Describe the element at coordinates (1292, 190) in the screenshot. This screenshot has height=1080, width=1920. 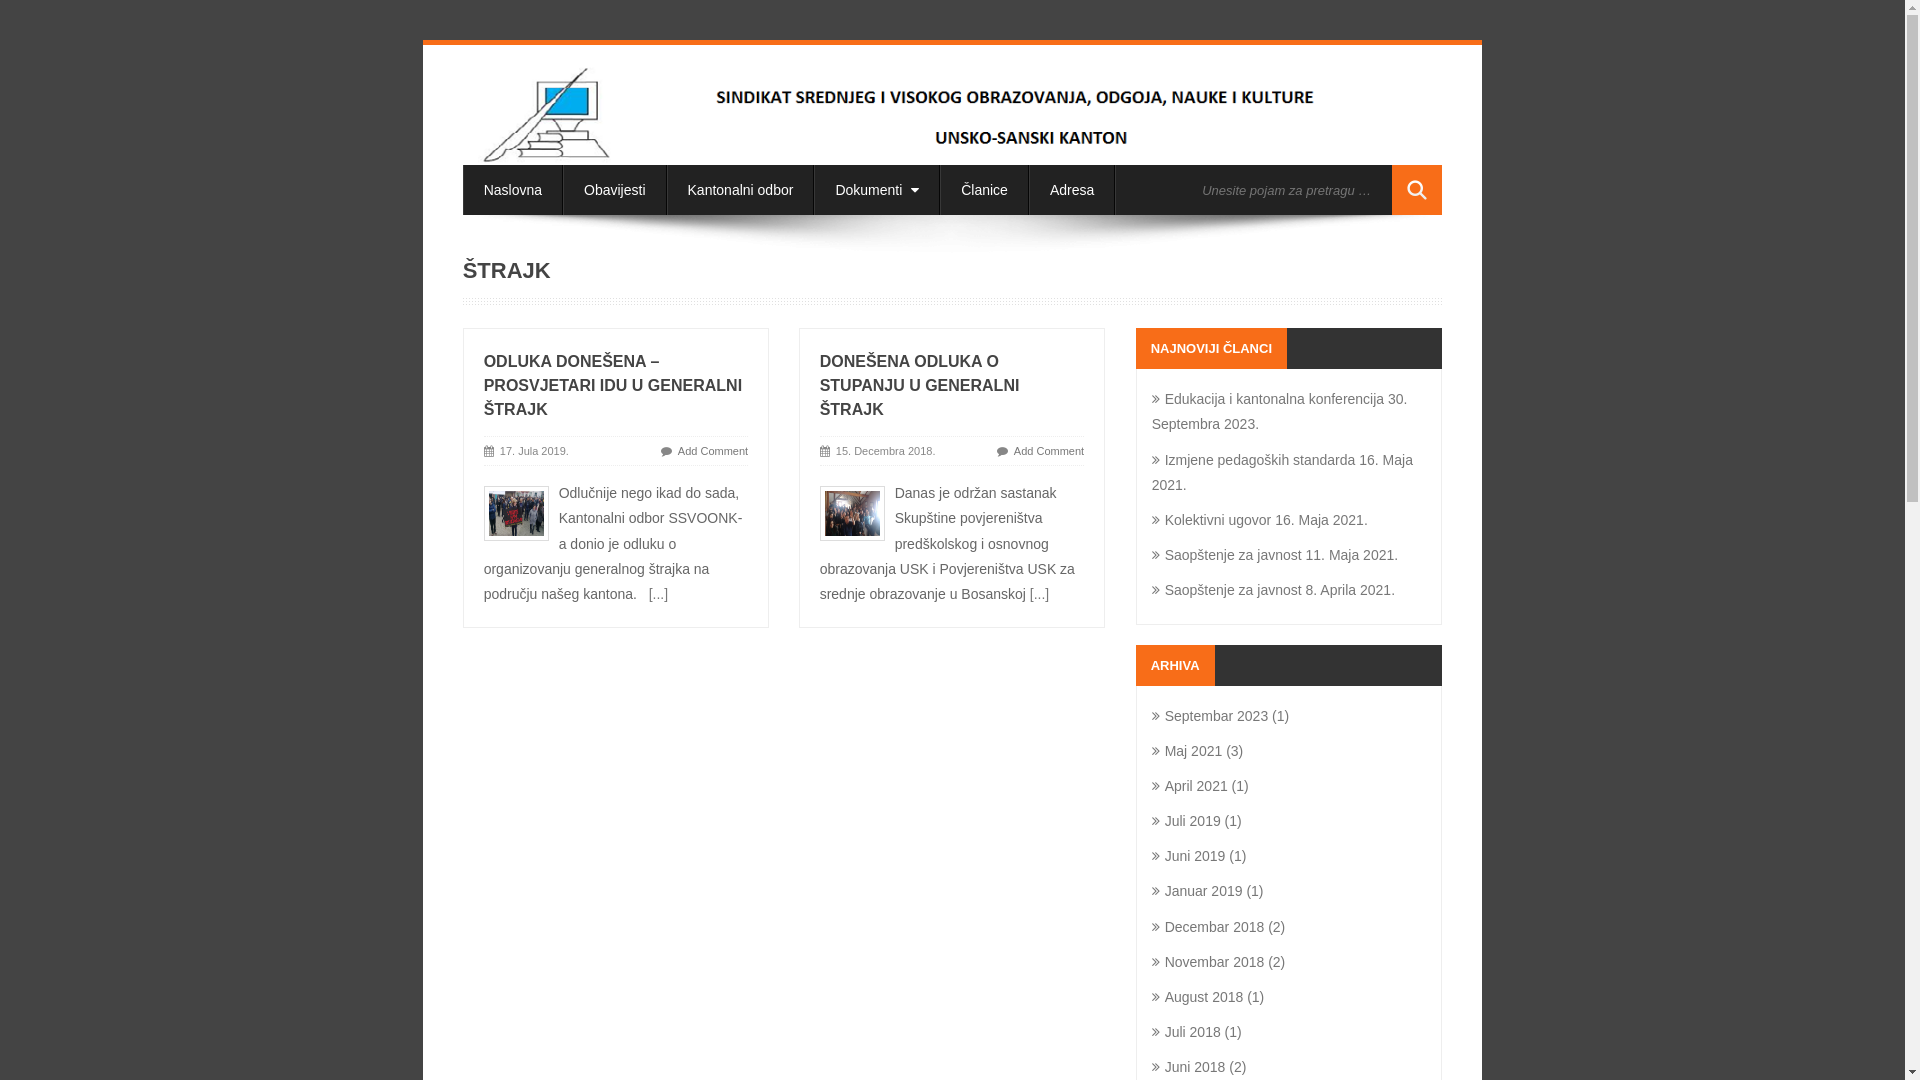
I see `Search for:` at that location.